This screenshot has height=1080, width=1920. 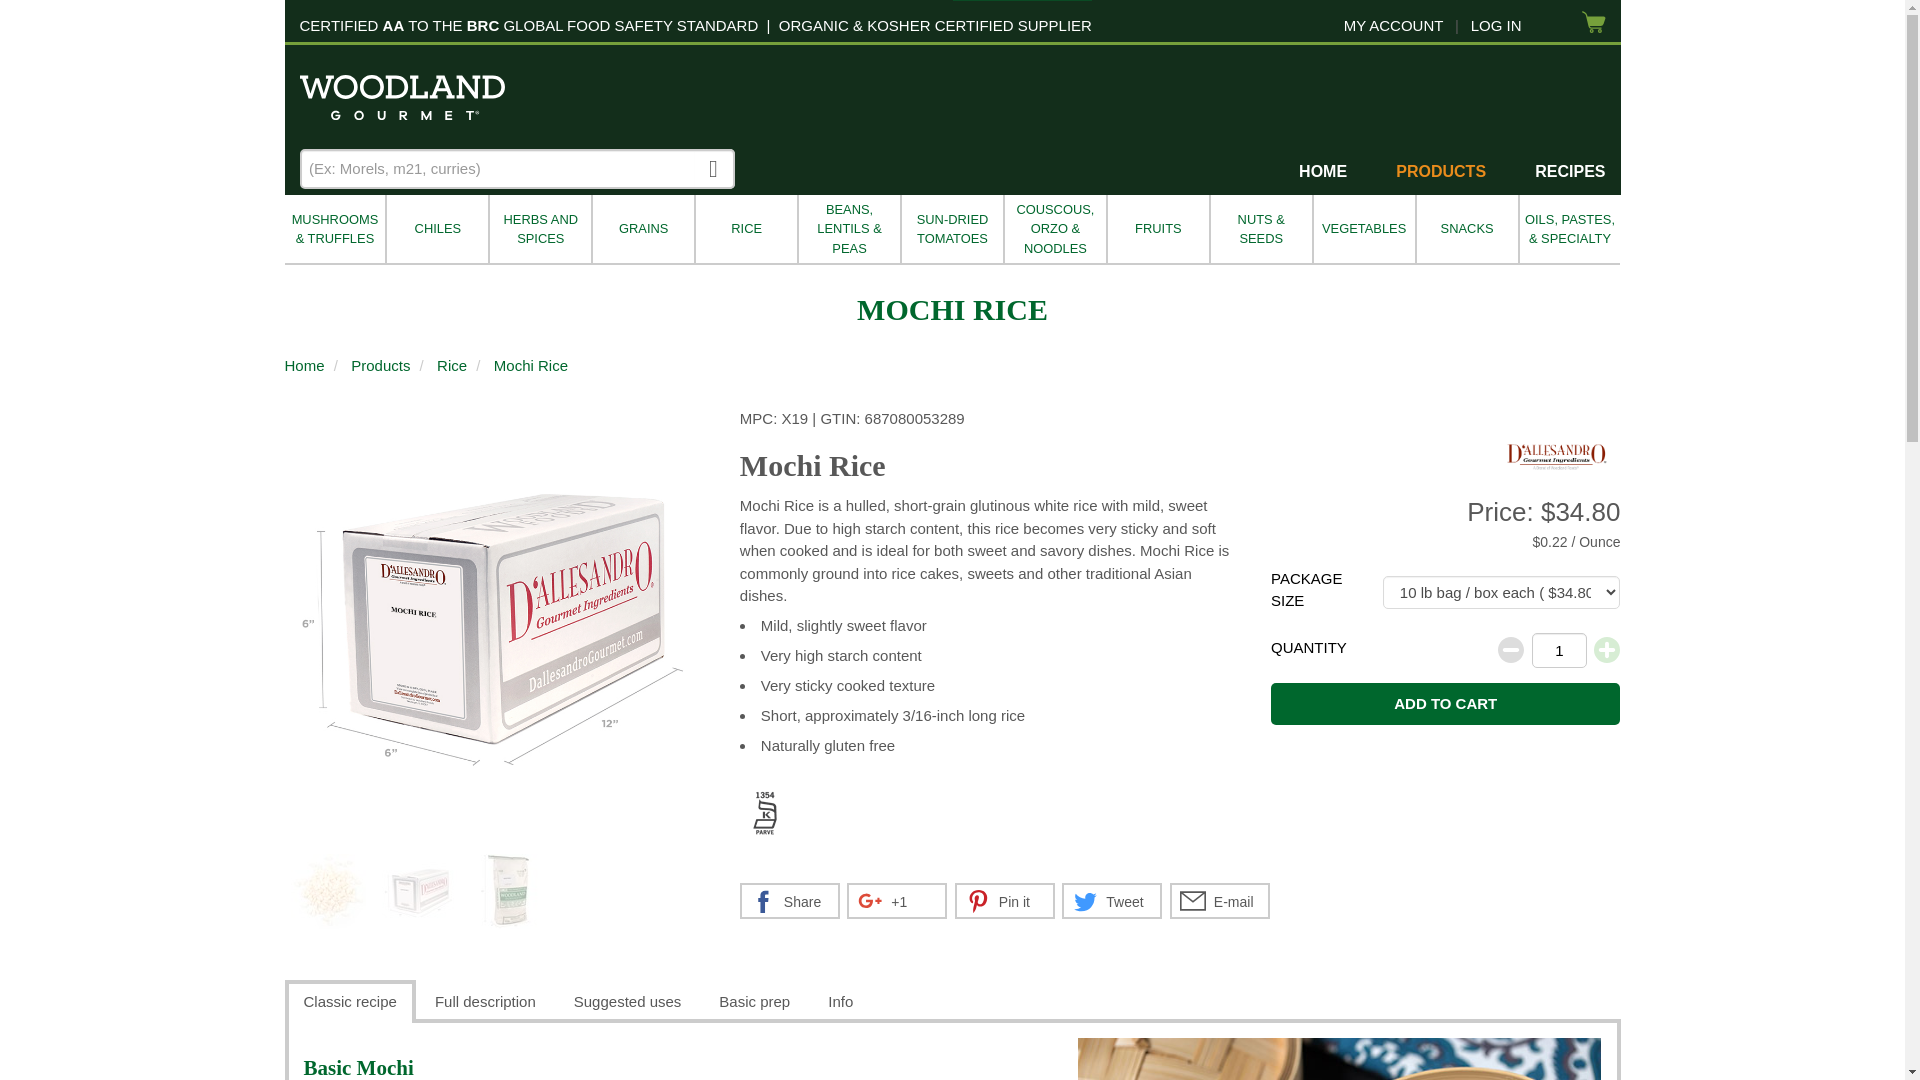 I want to click on GRAINS, so click(x=642, y=230).